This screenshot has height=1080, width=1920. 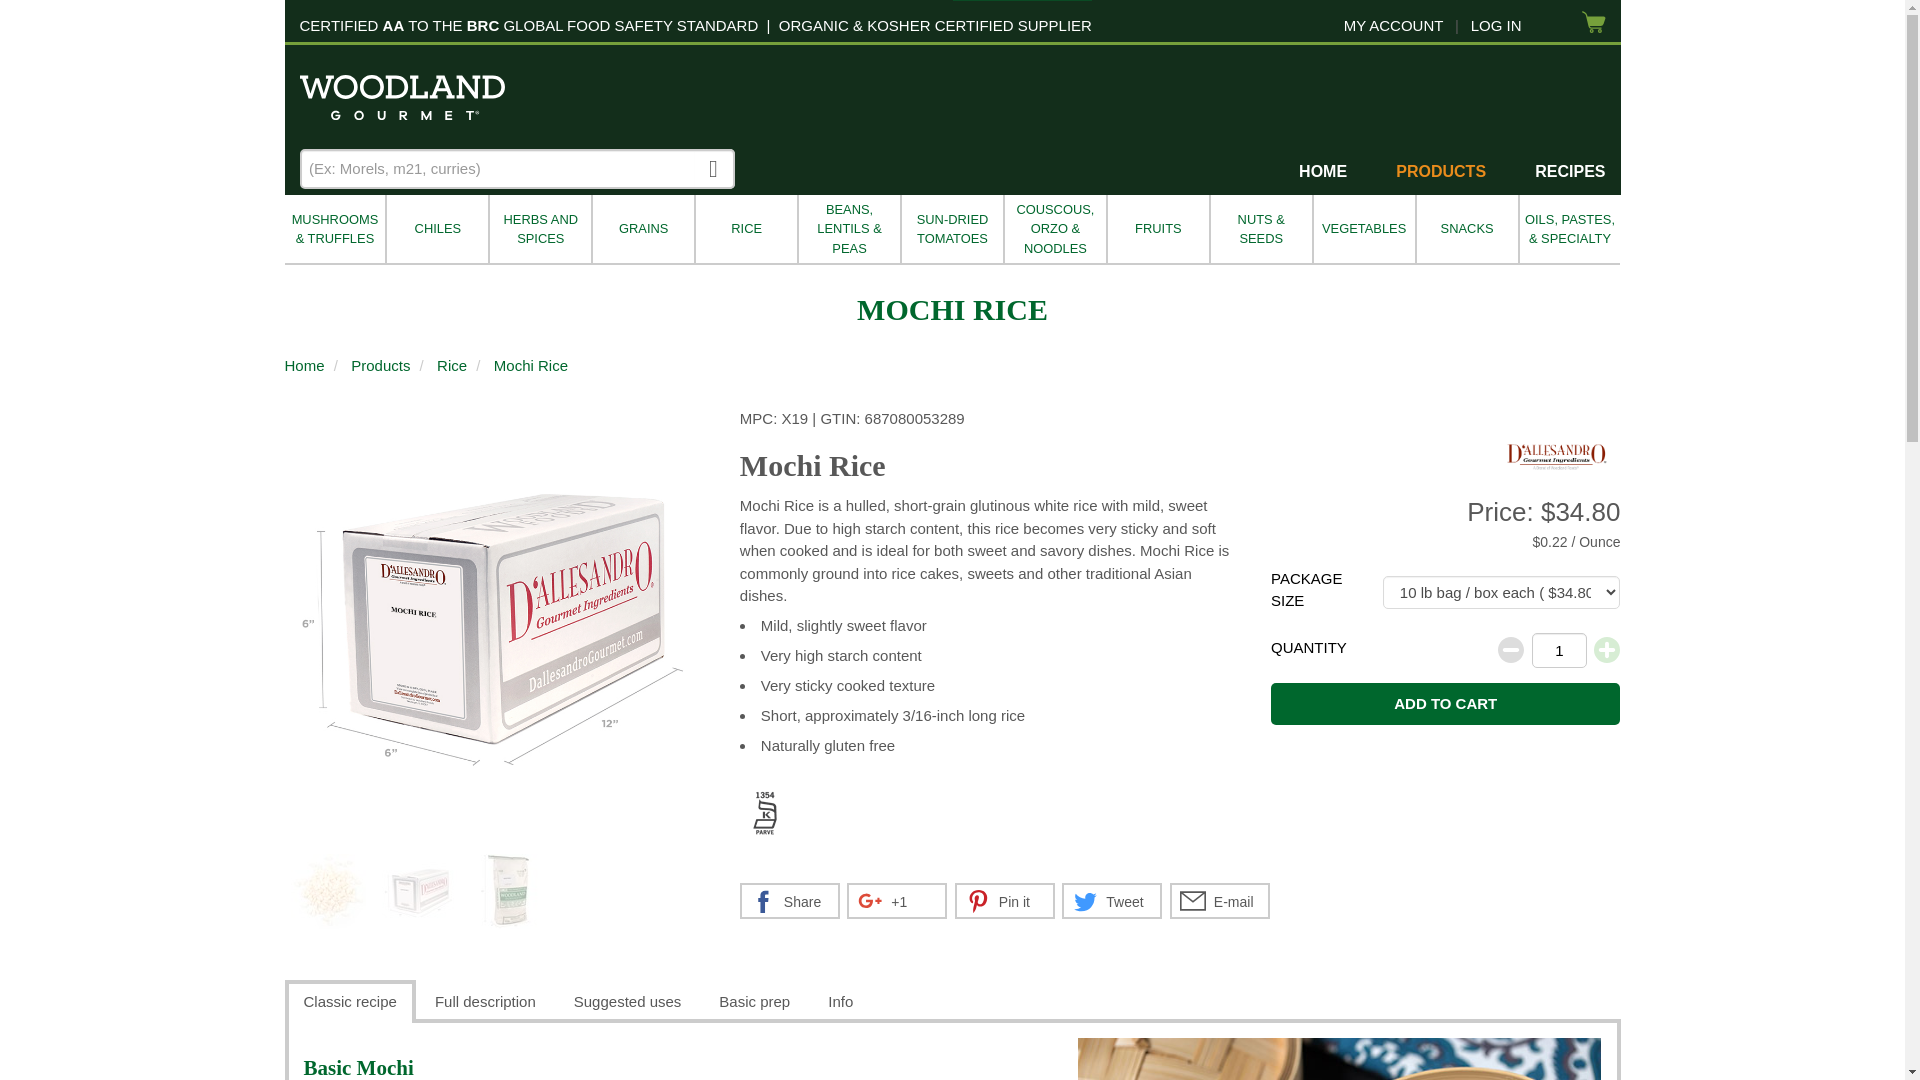 I want to click on GRAINS, so click(x=642, y=230).